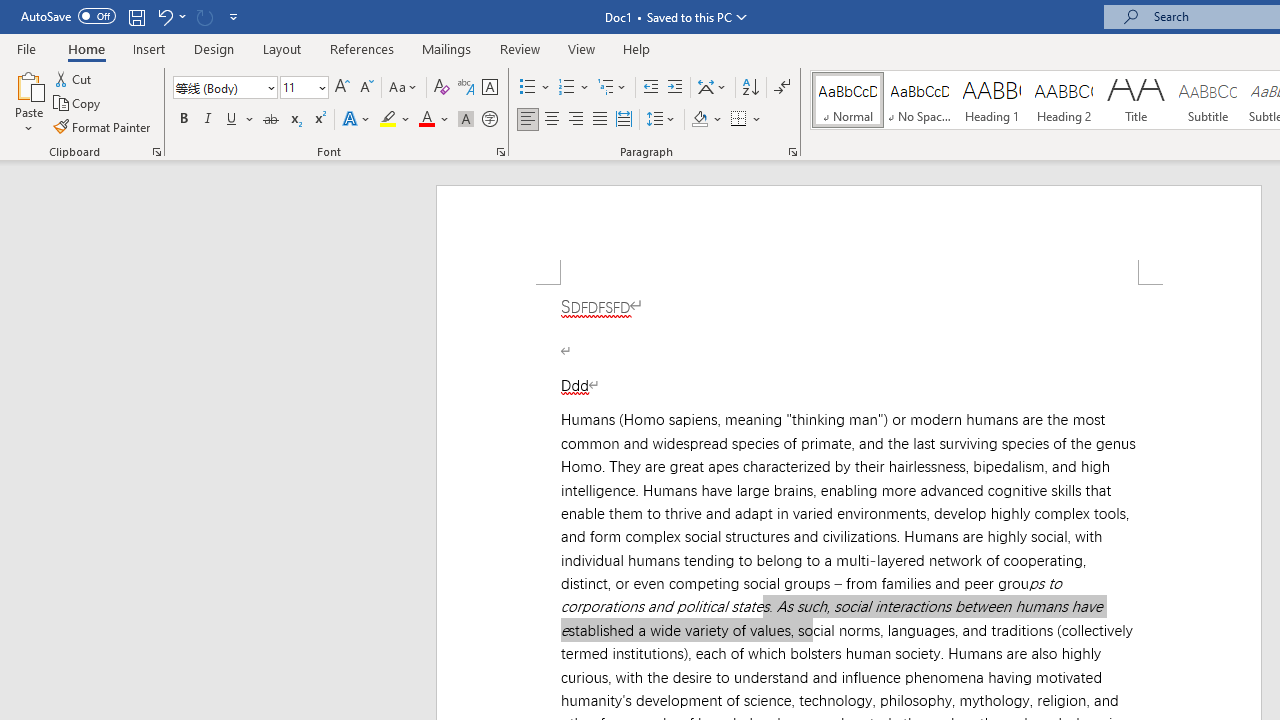 The image size is (1280, 720). I want to click on Font Color RGB(255, 0, 0), so click(426, 120).